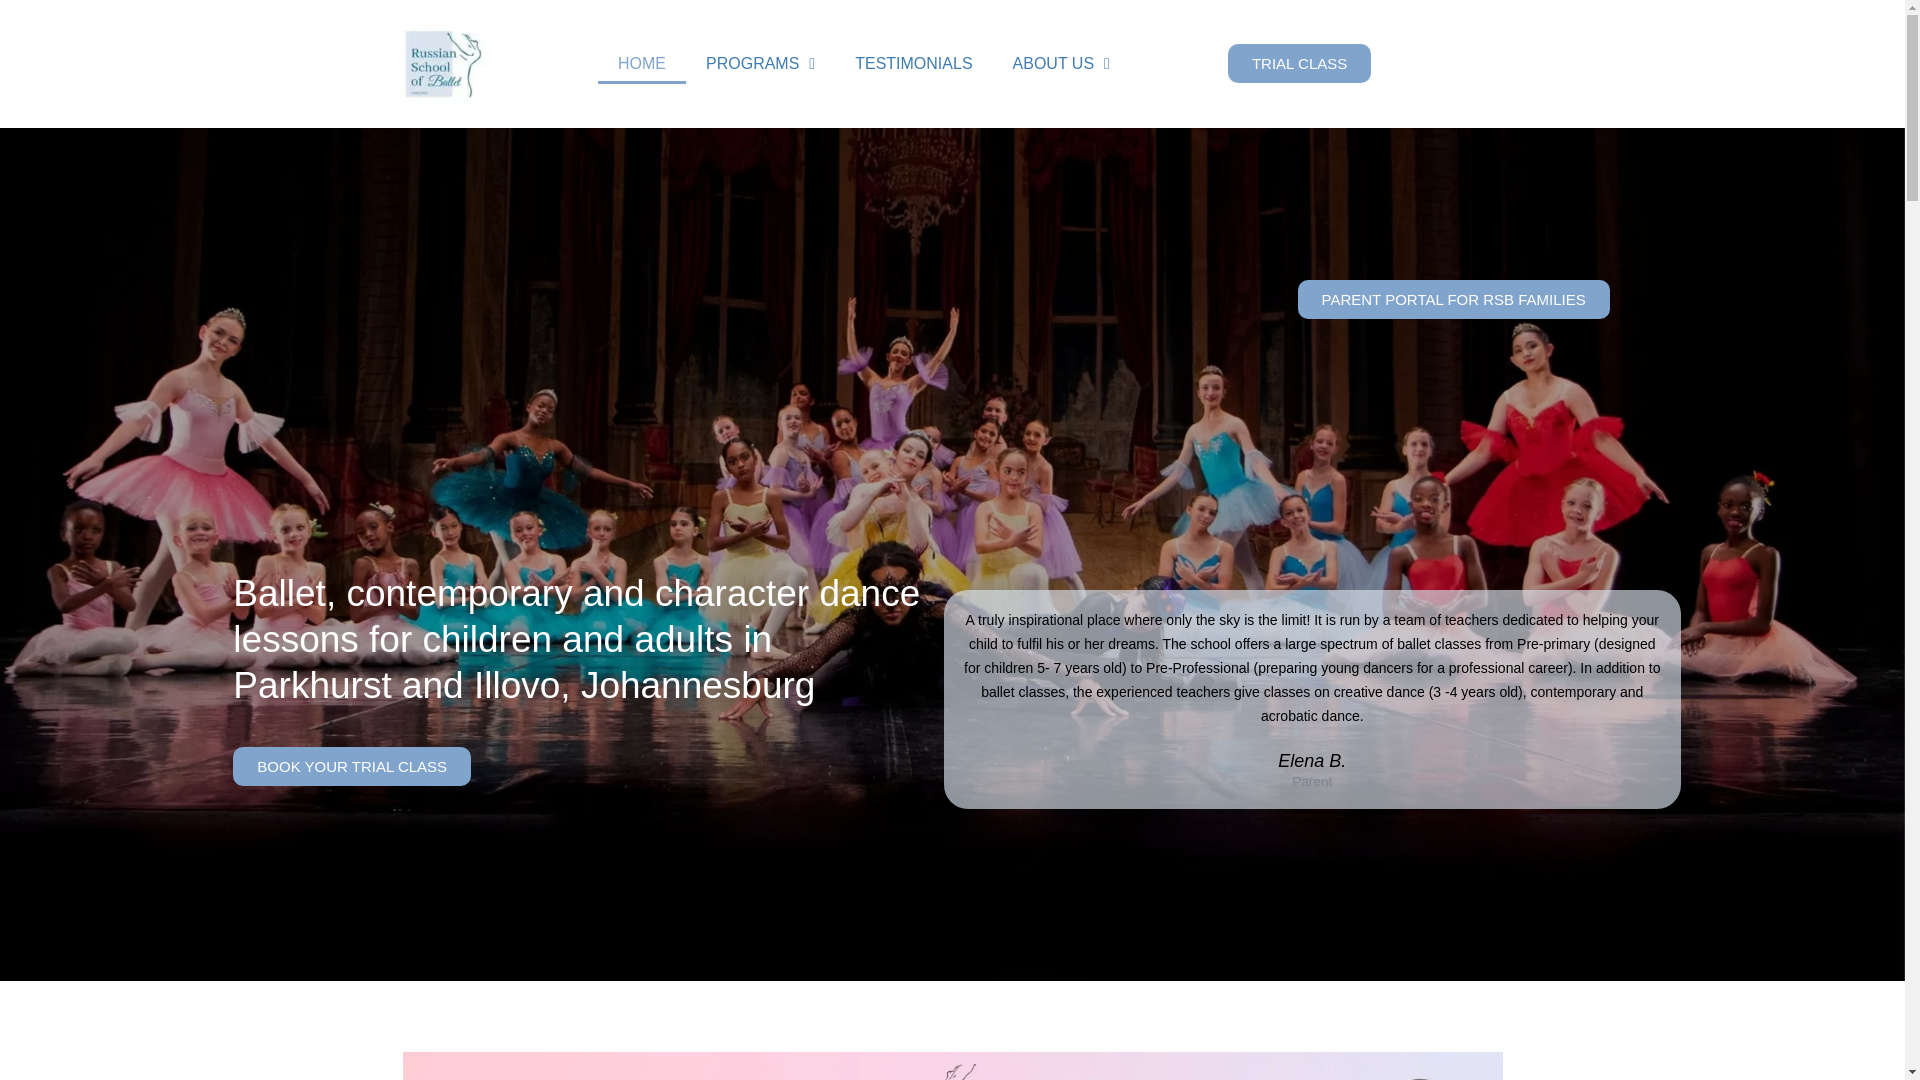  What do you see at coordinates (641, 64) in the screenshot?
I see `HOME` at bounding box center [641, 64].